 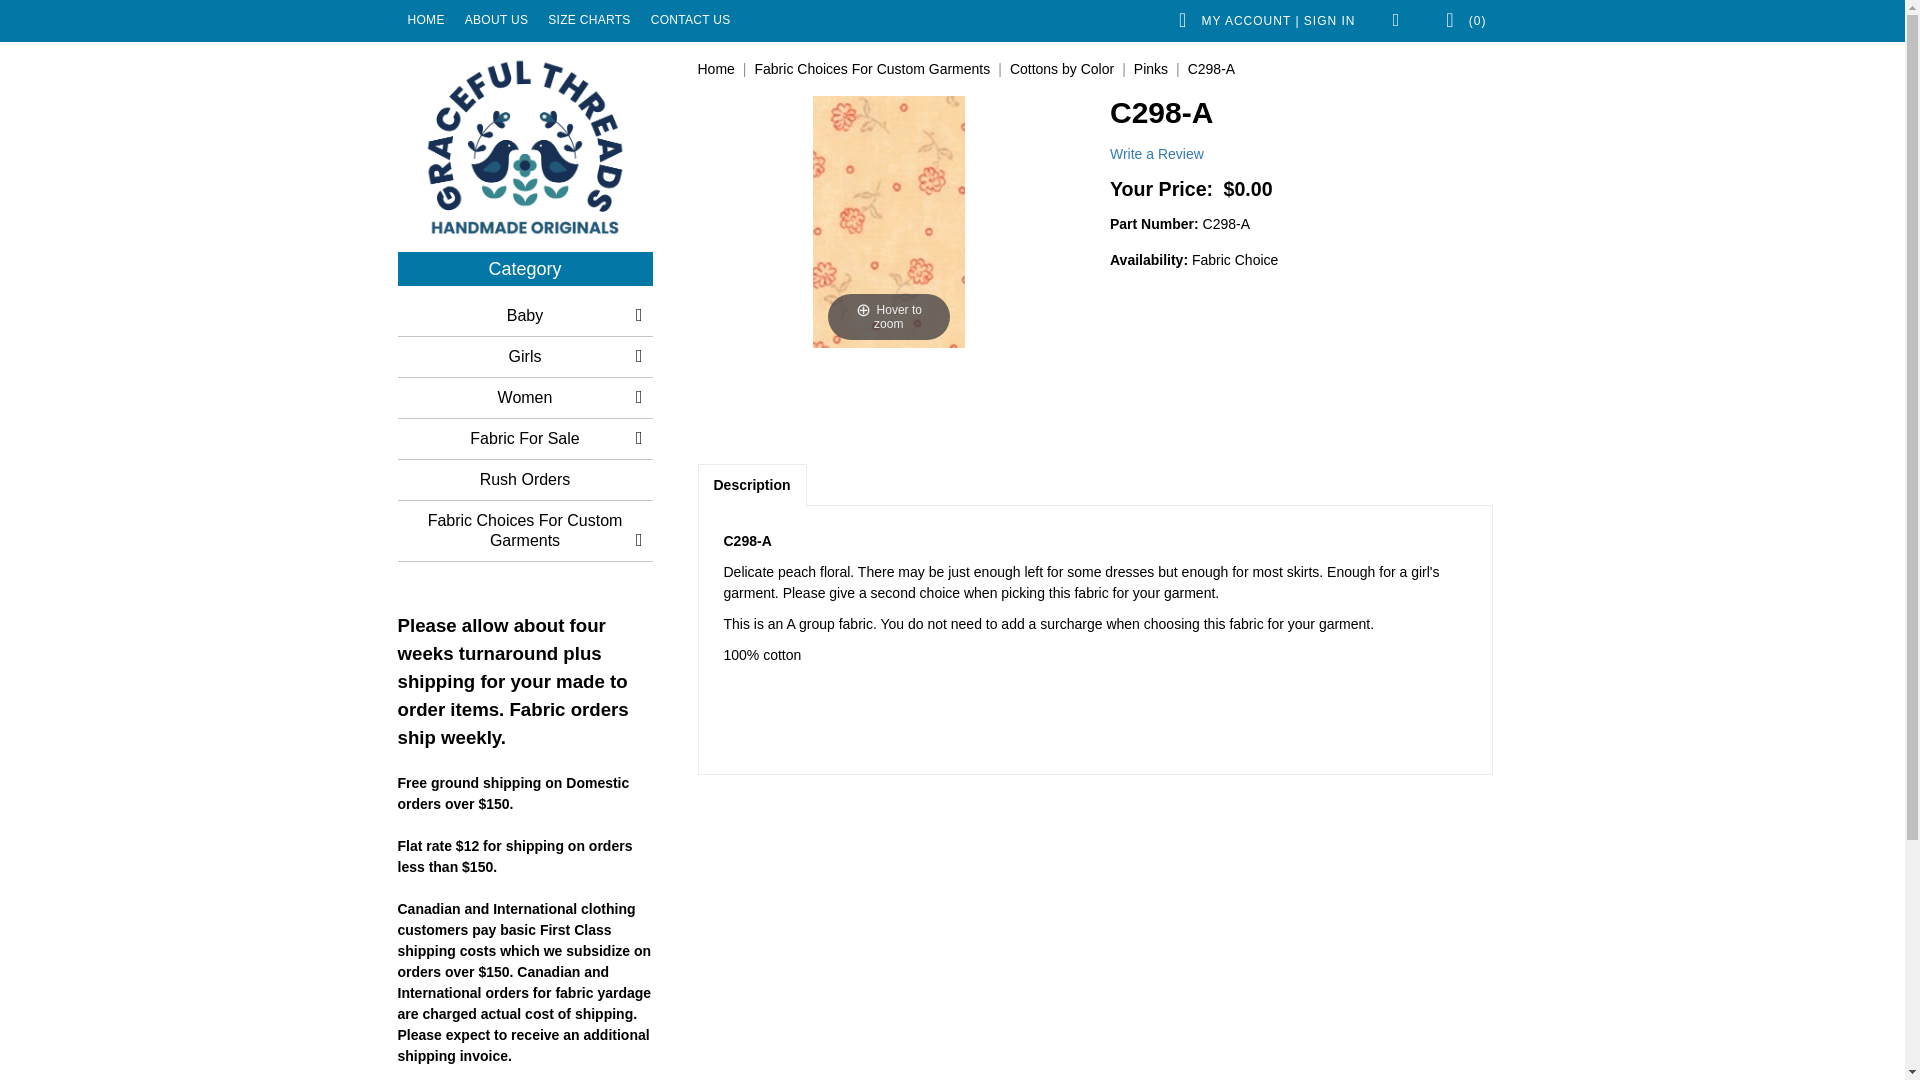 What do you see at coordinates (524, 439) in the screenshot?
I see `Fabric For Sale` at bounding box center [524, 439].